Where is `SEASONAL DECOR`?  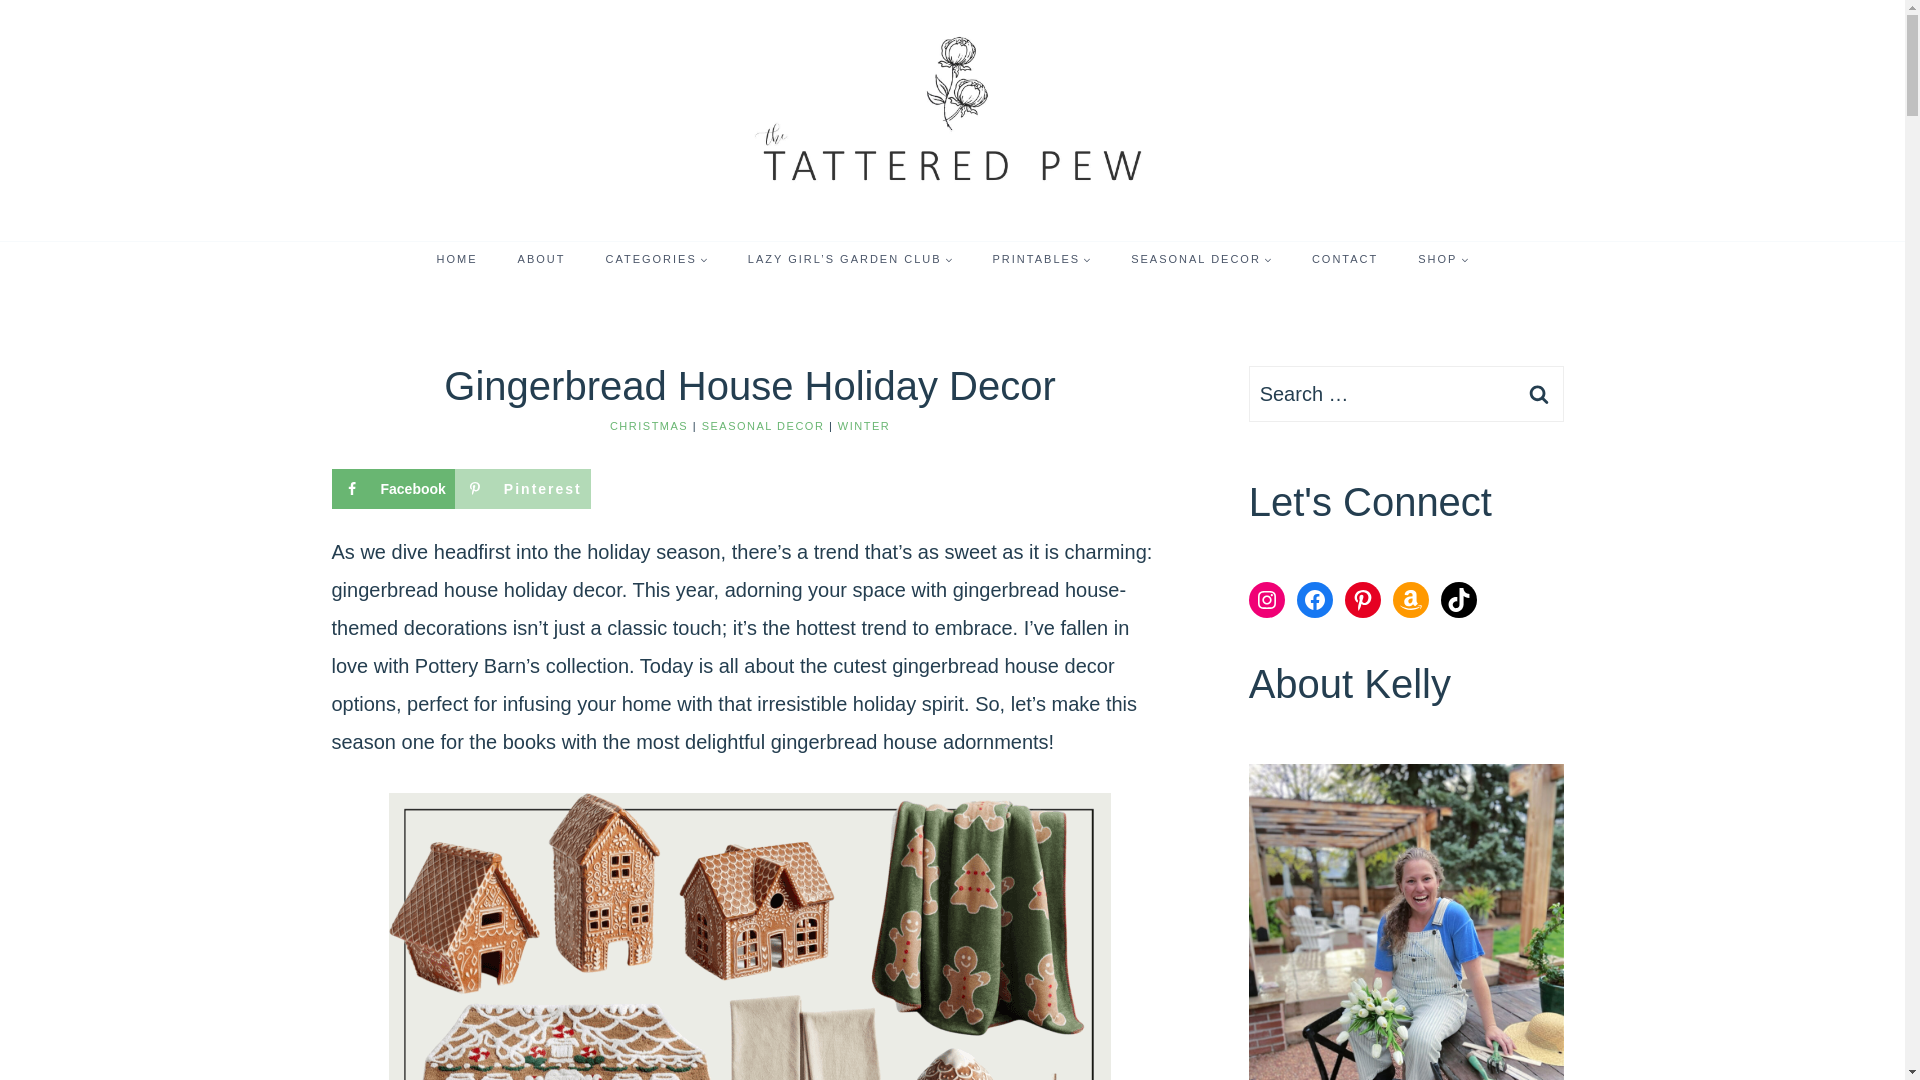
SEASONAL DECOR is located at coordinates (1202, 258).